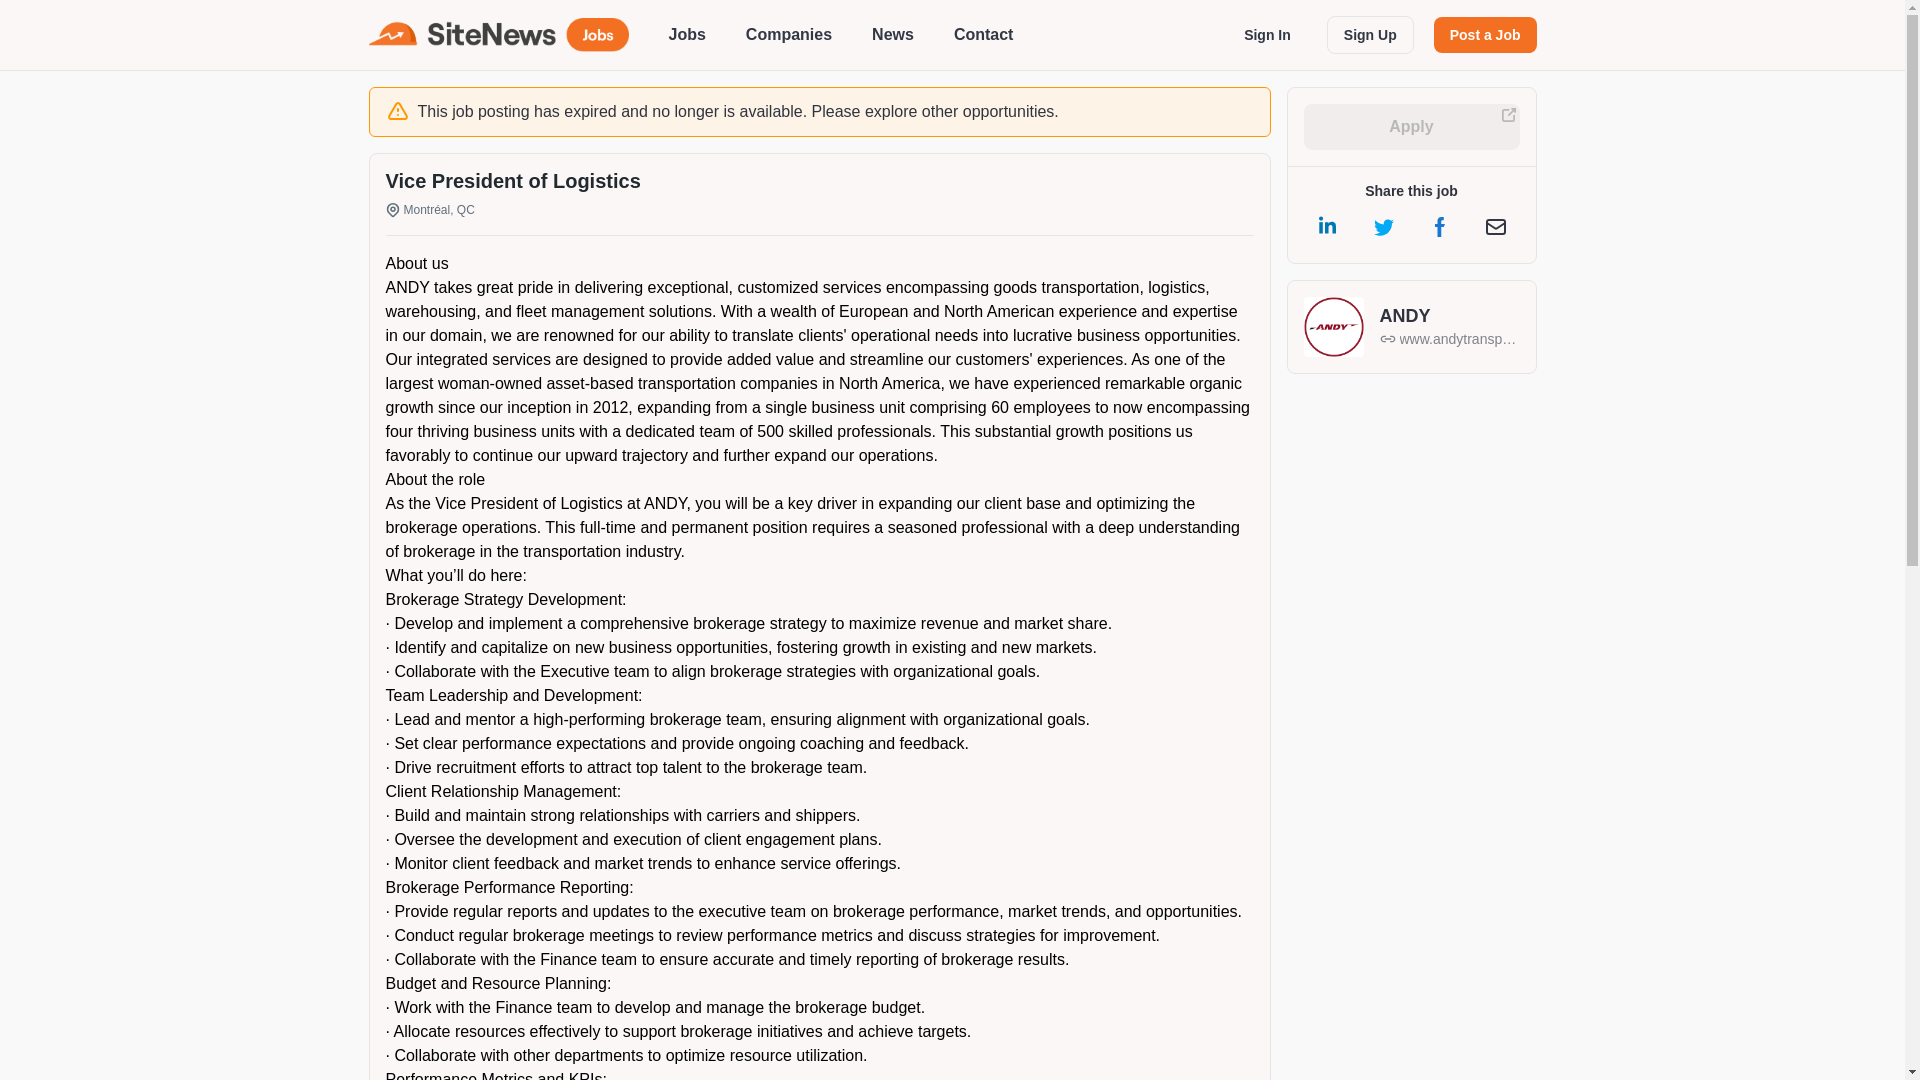  Describe the element at coordinates (1450, 338) in the screenshot. I see `www.andytransport.com` at that location.